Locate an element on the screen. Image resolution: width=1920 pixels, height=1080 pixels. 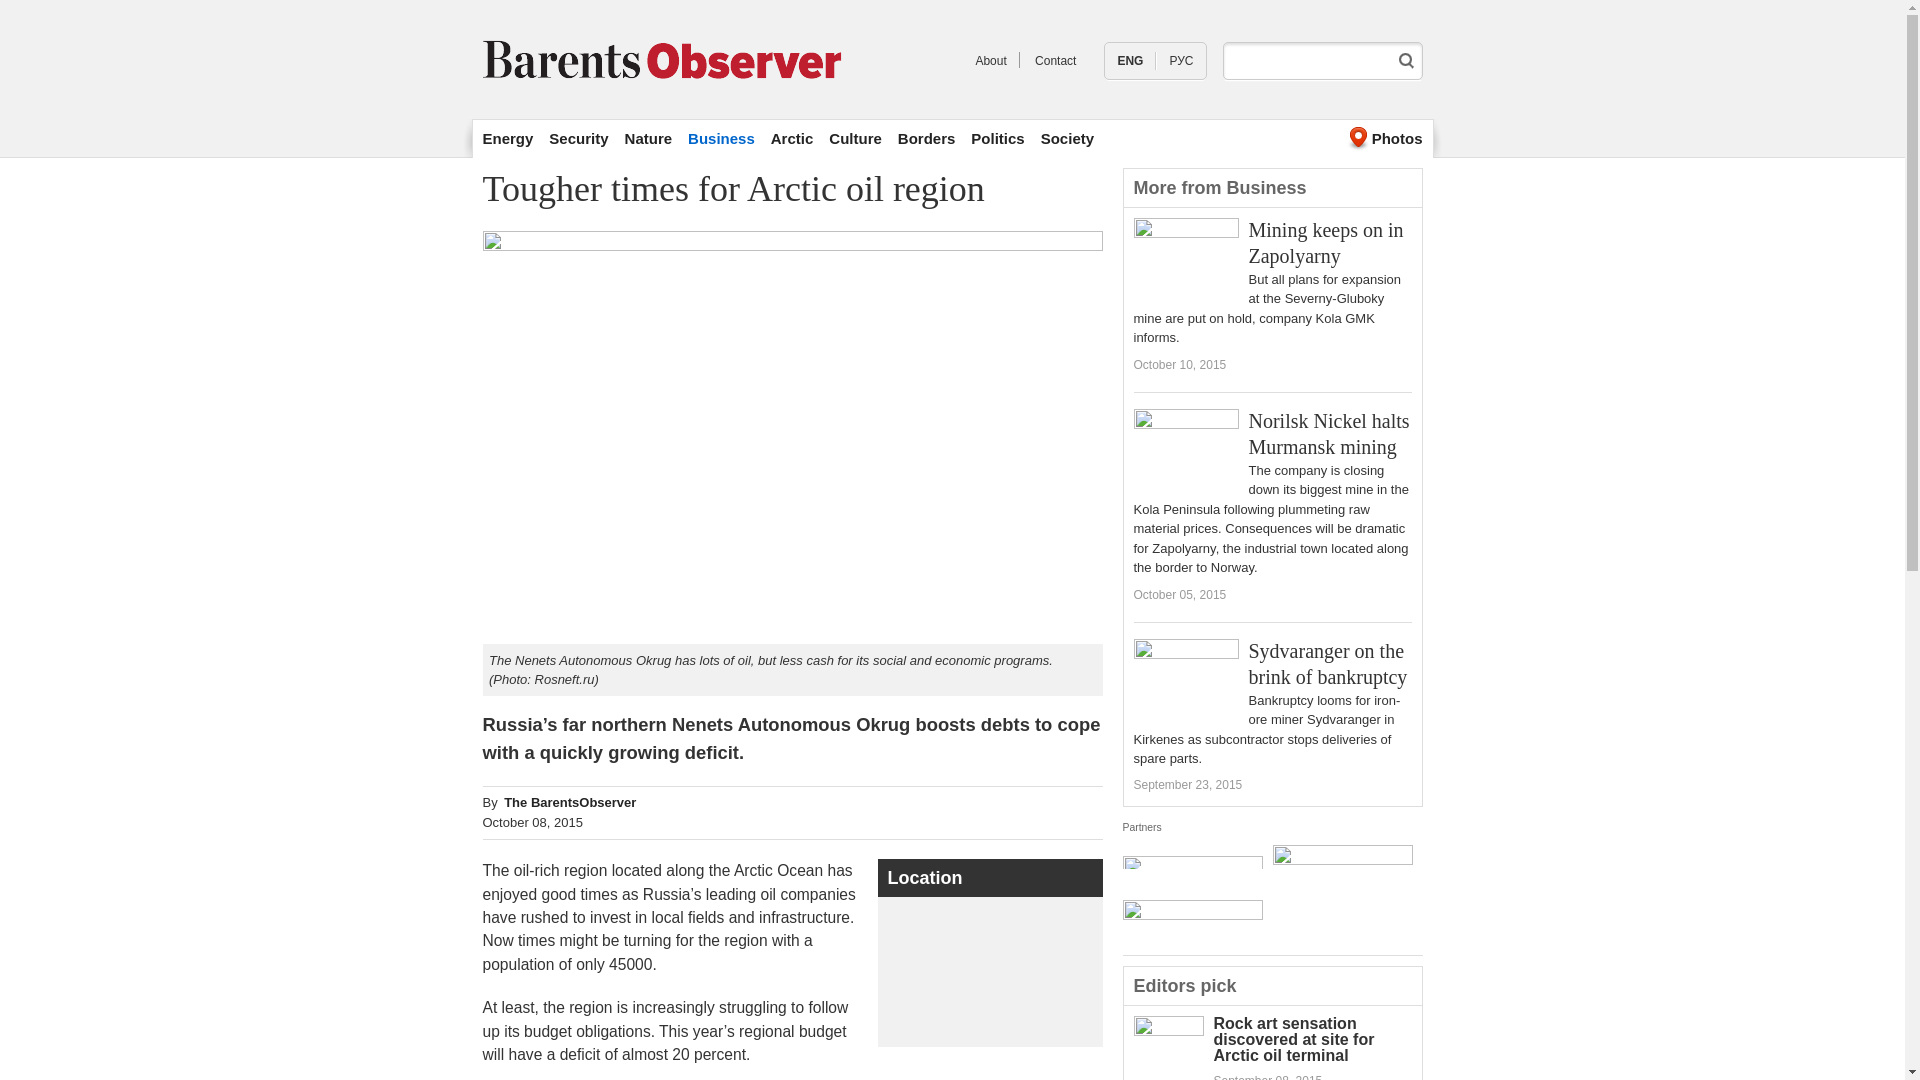
Security is located at coordinates (578, 138).